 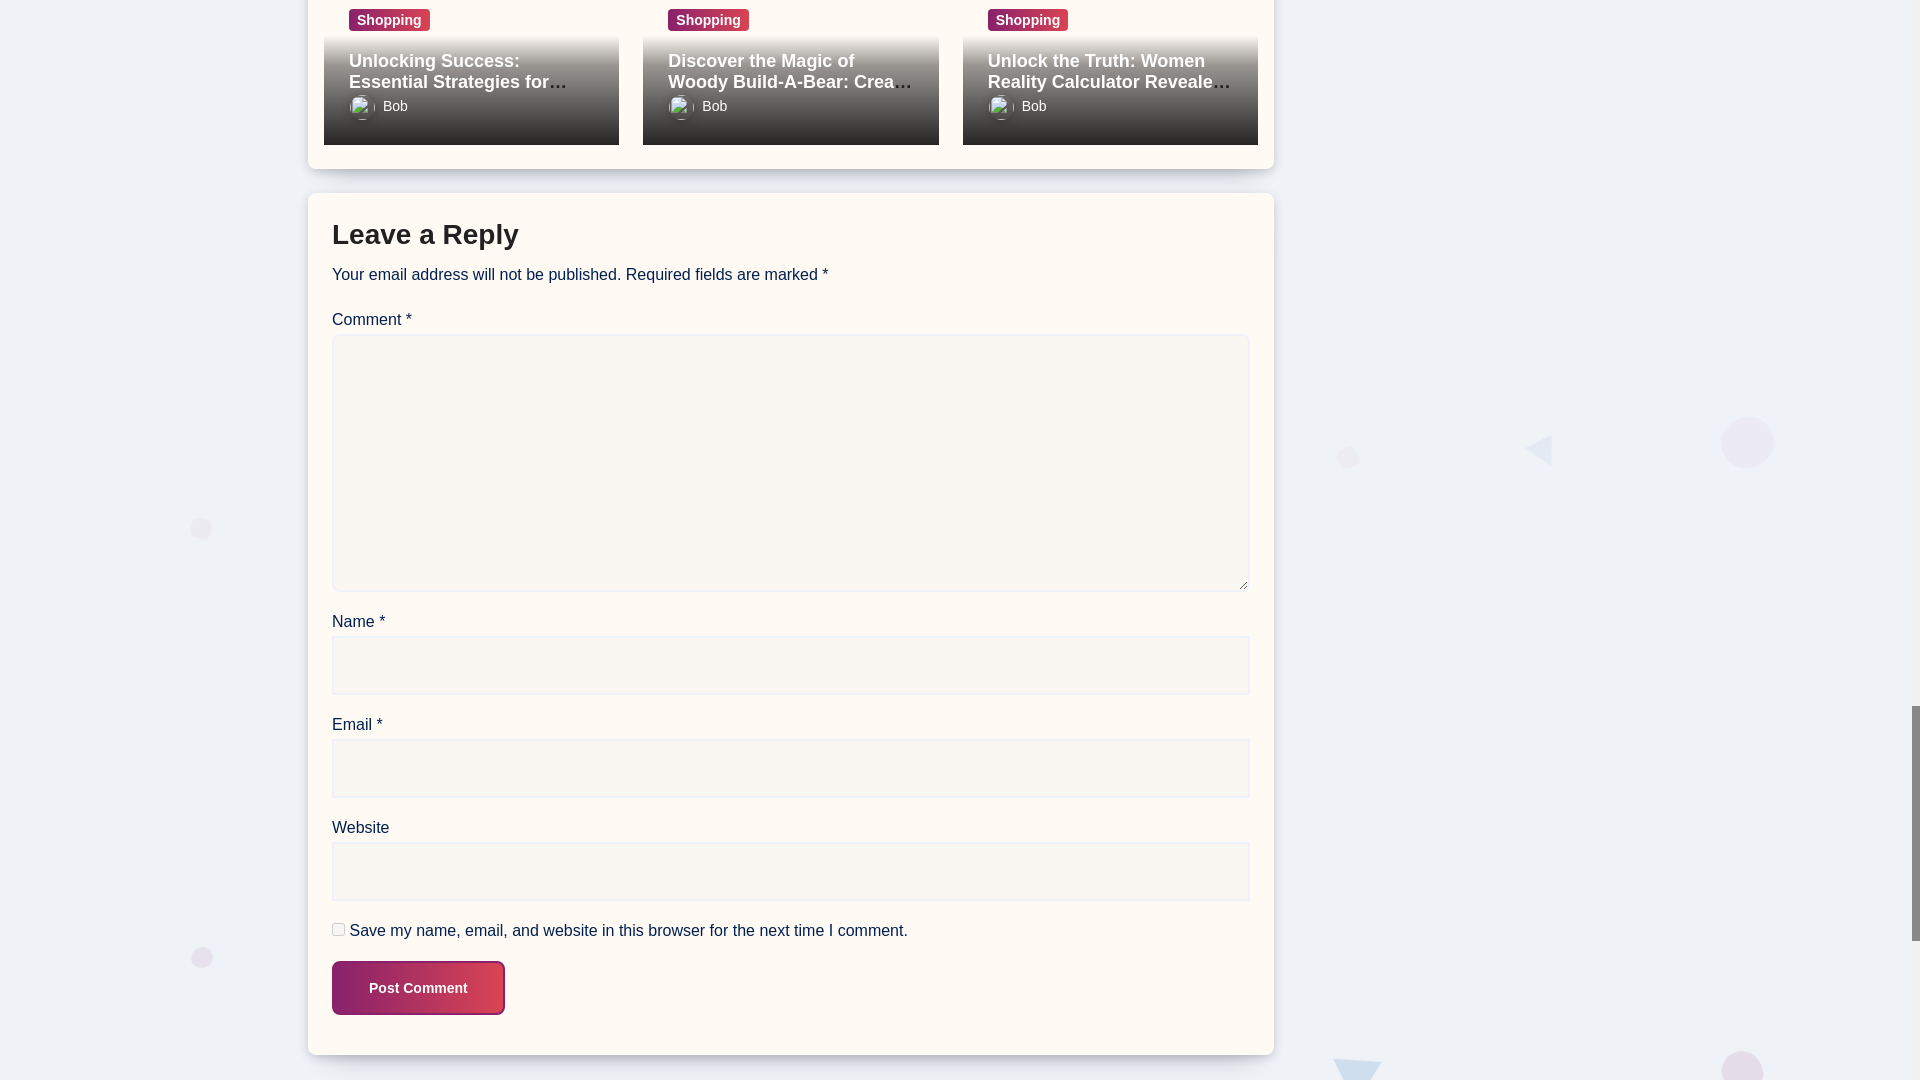 I want to click on Shopping, so click(x=708, y=20).